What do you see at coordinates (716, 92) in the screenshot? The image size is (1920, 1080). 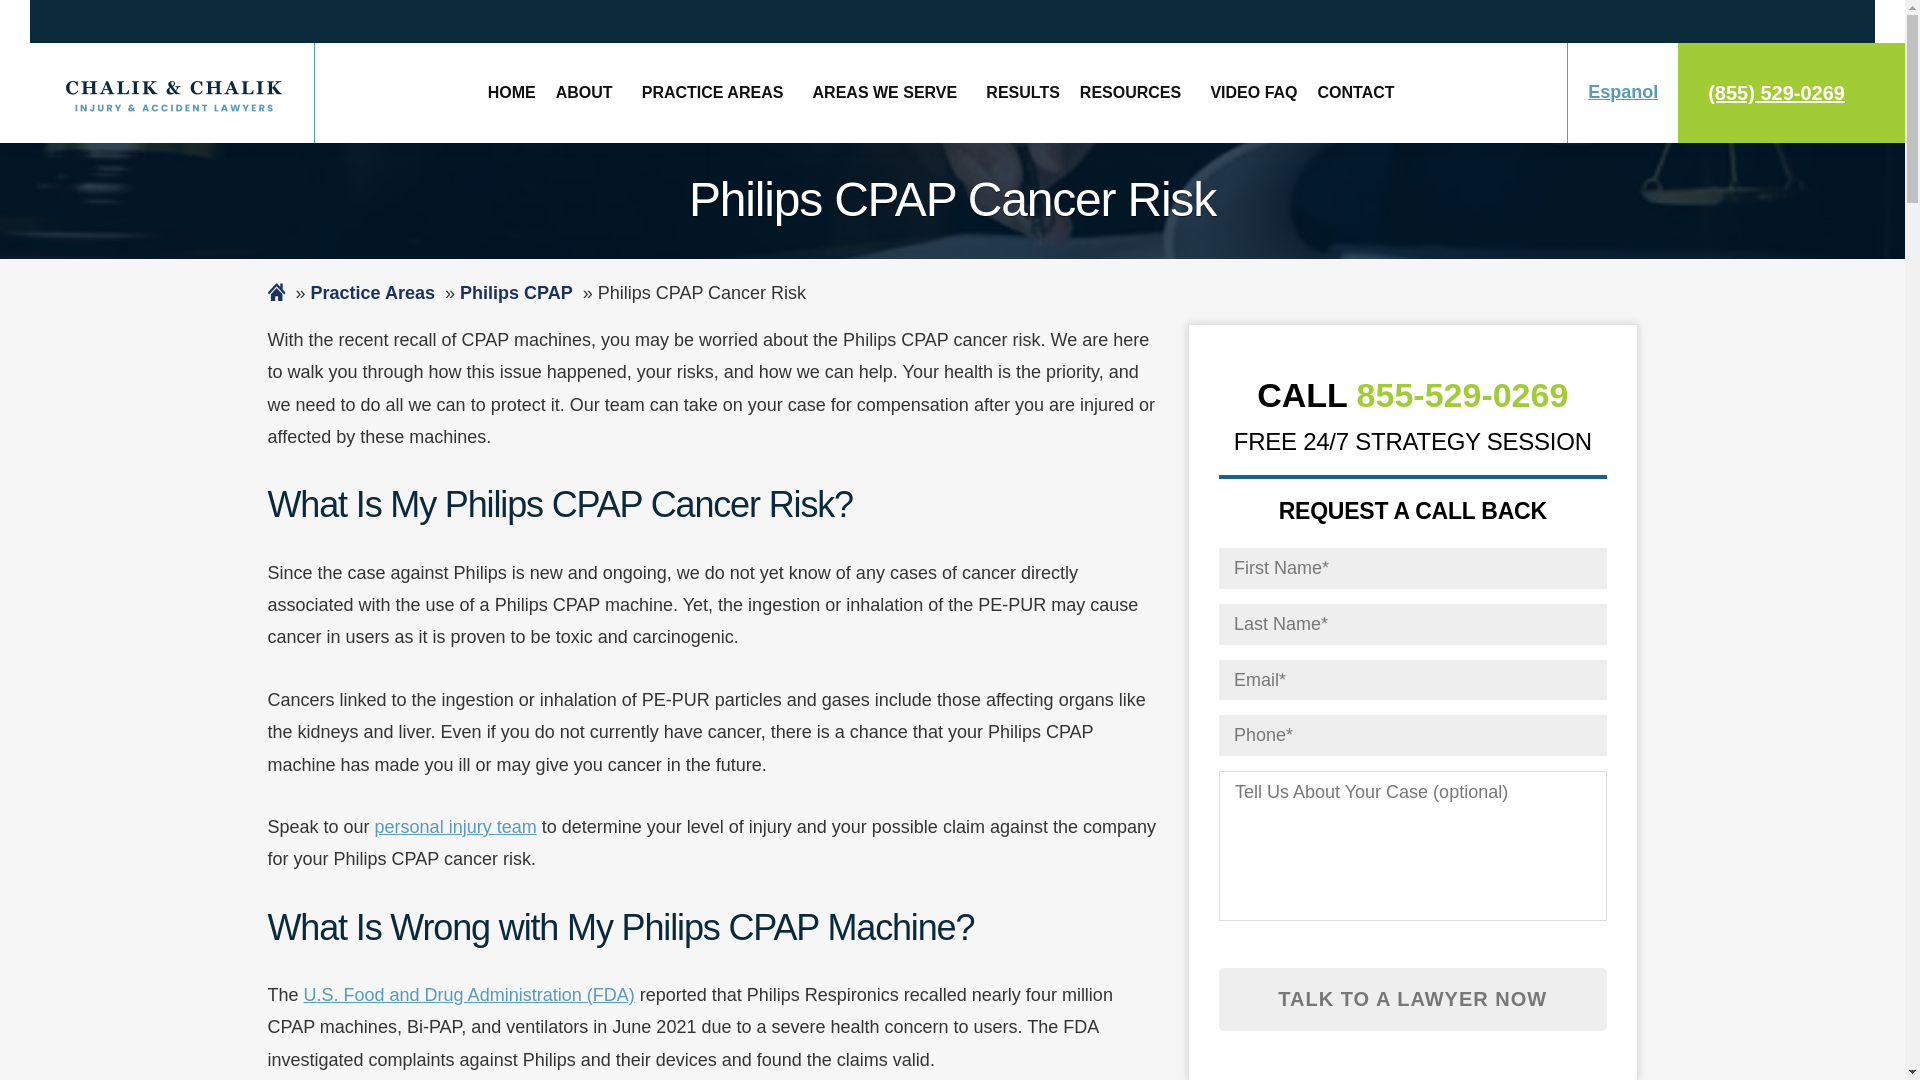 I see `Personal Injury Practice Areas` at bounding box center [716, 92].